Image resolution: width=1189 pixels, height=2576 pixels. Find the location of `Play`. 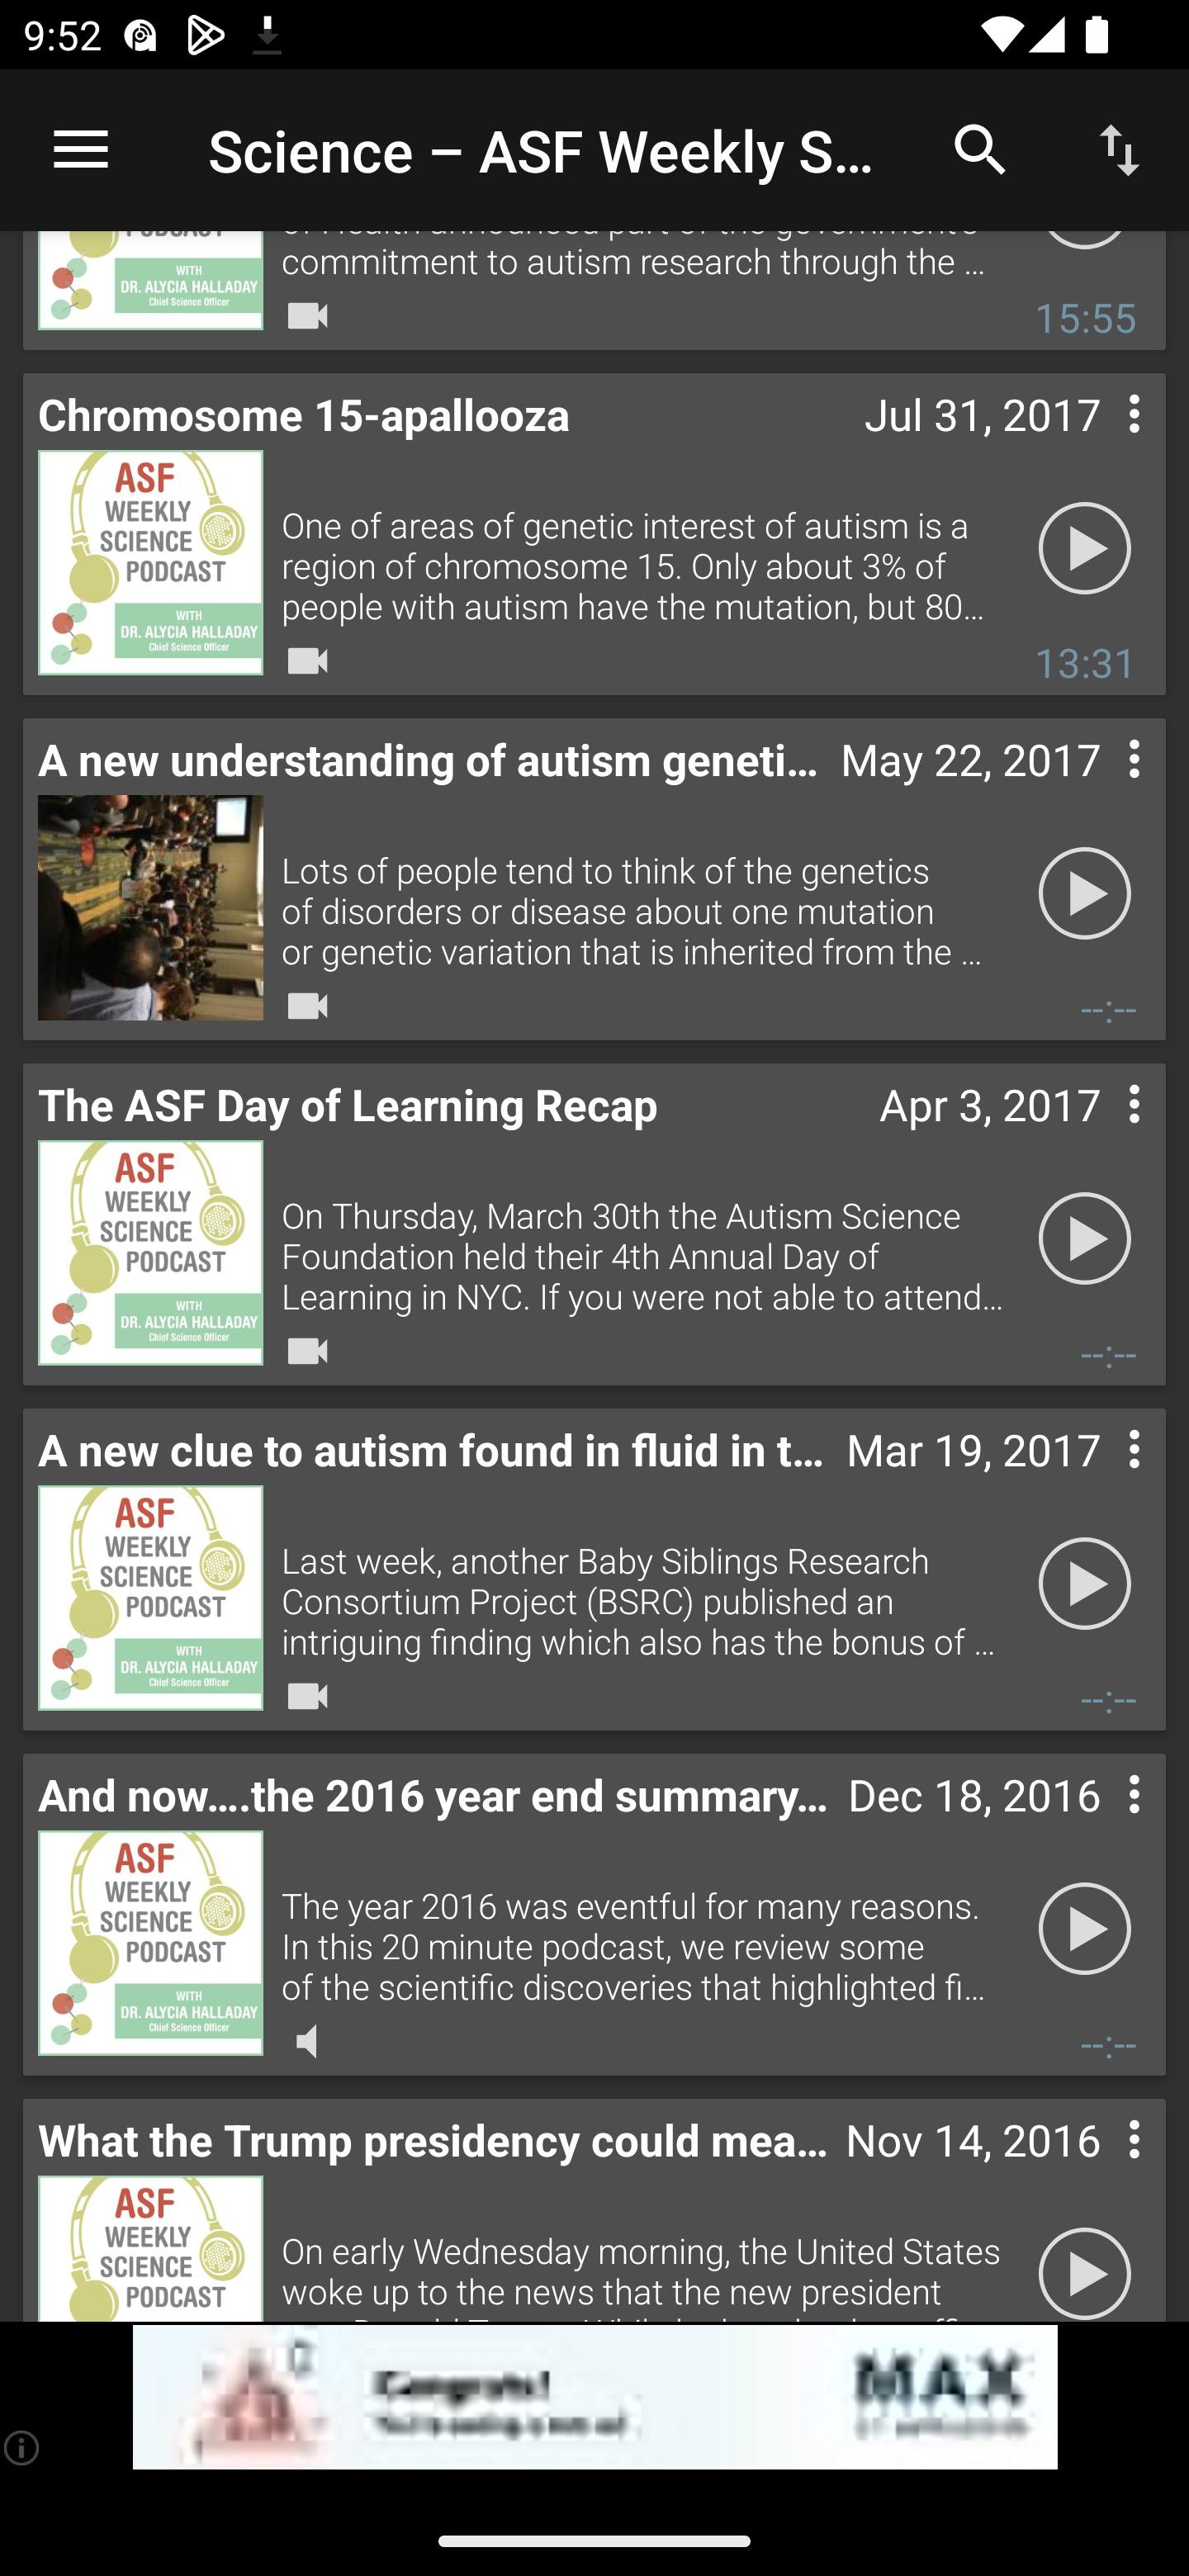

Play is located at coordinates (1085, 1582).